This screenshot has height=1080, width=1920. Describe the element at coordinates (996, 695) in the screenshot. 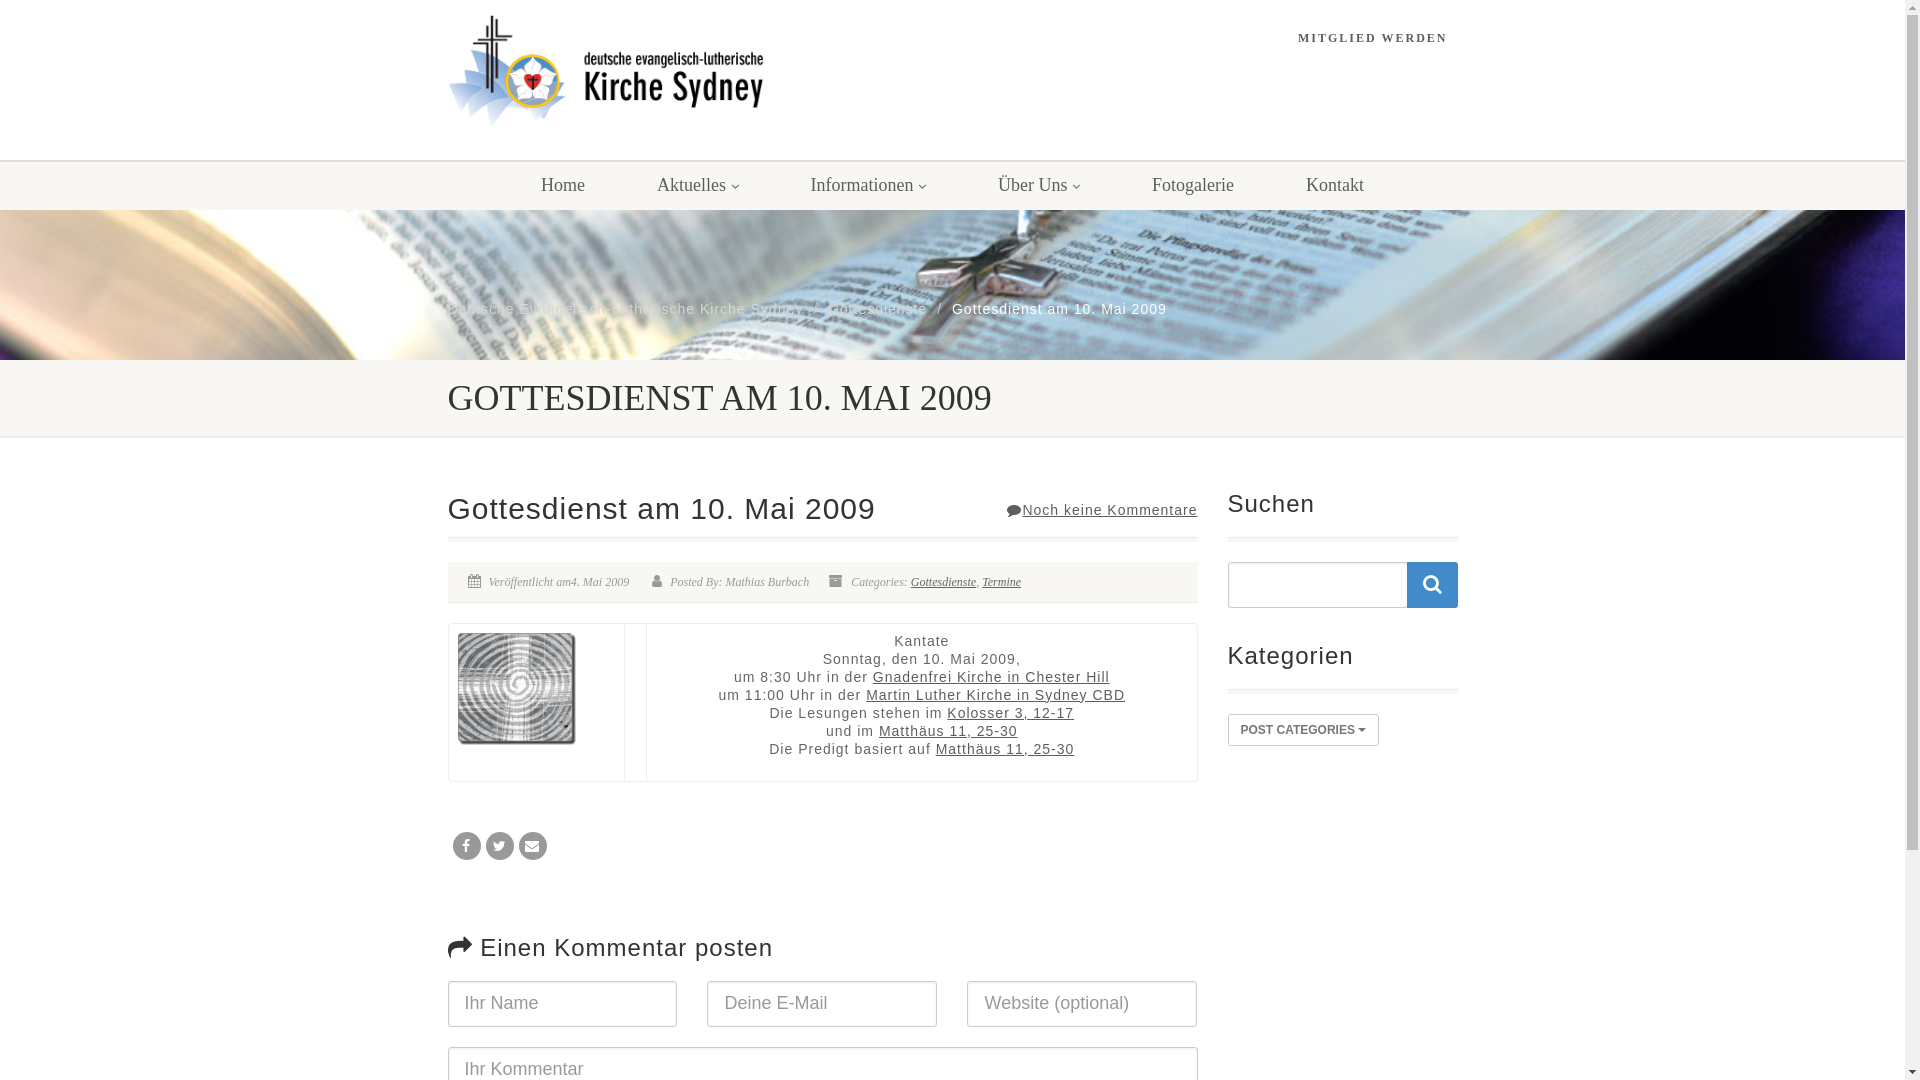

I see `Martin Luther Kirche in Sydney CBD` at that location.